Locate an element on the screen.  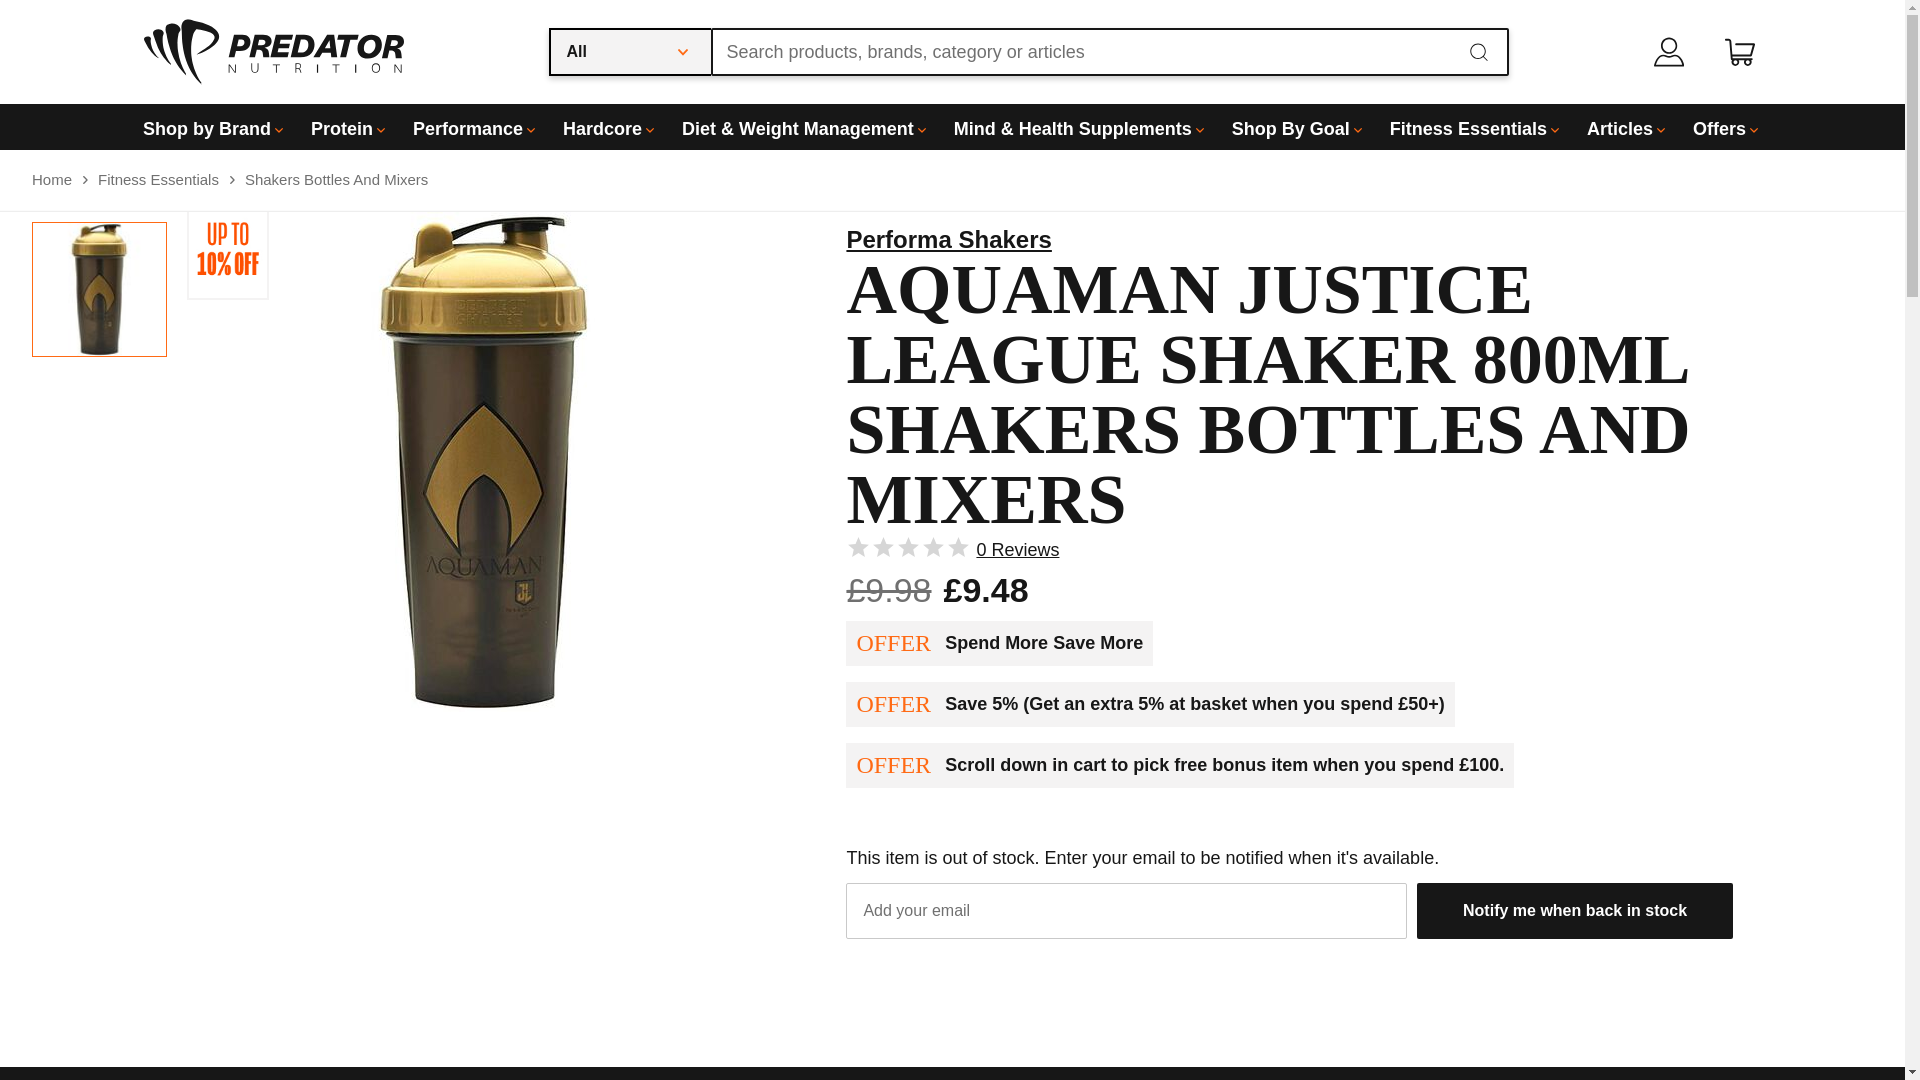
Fitness Essentials is located at coordinates (158, 180).